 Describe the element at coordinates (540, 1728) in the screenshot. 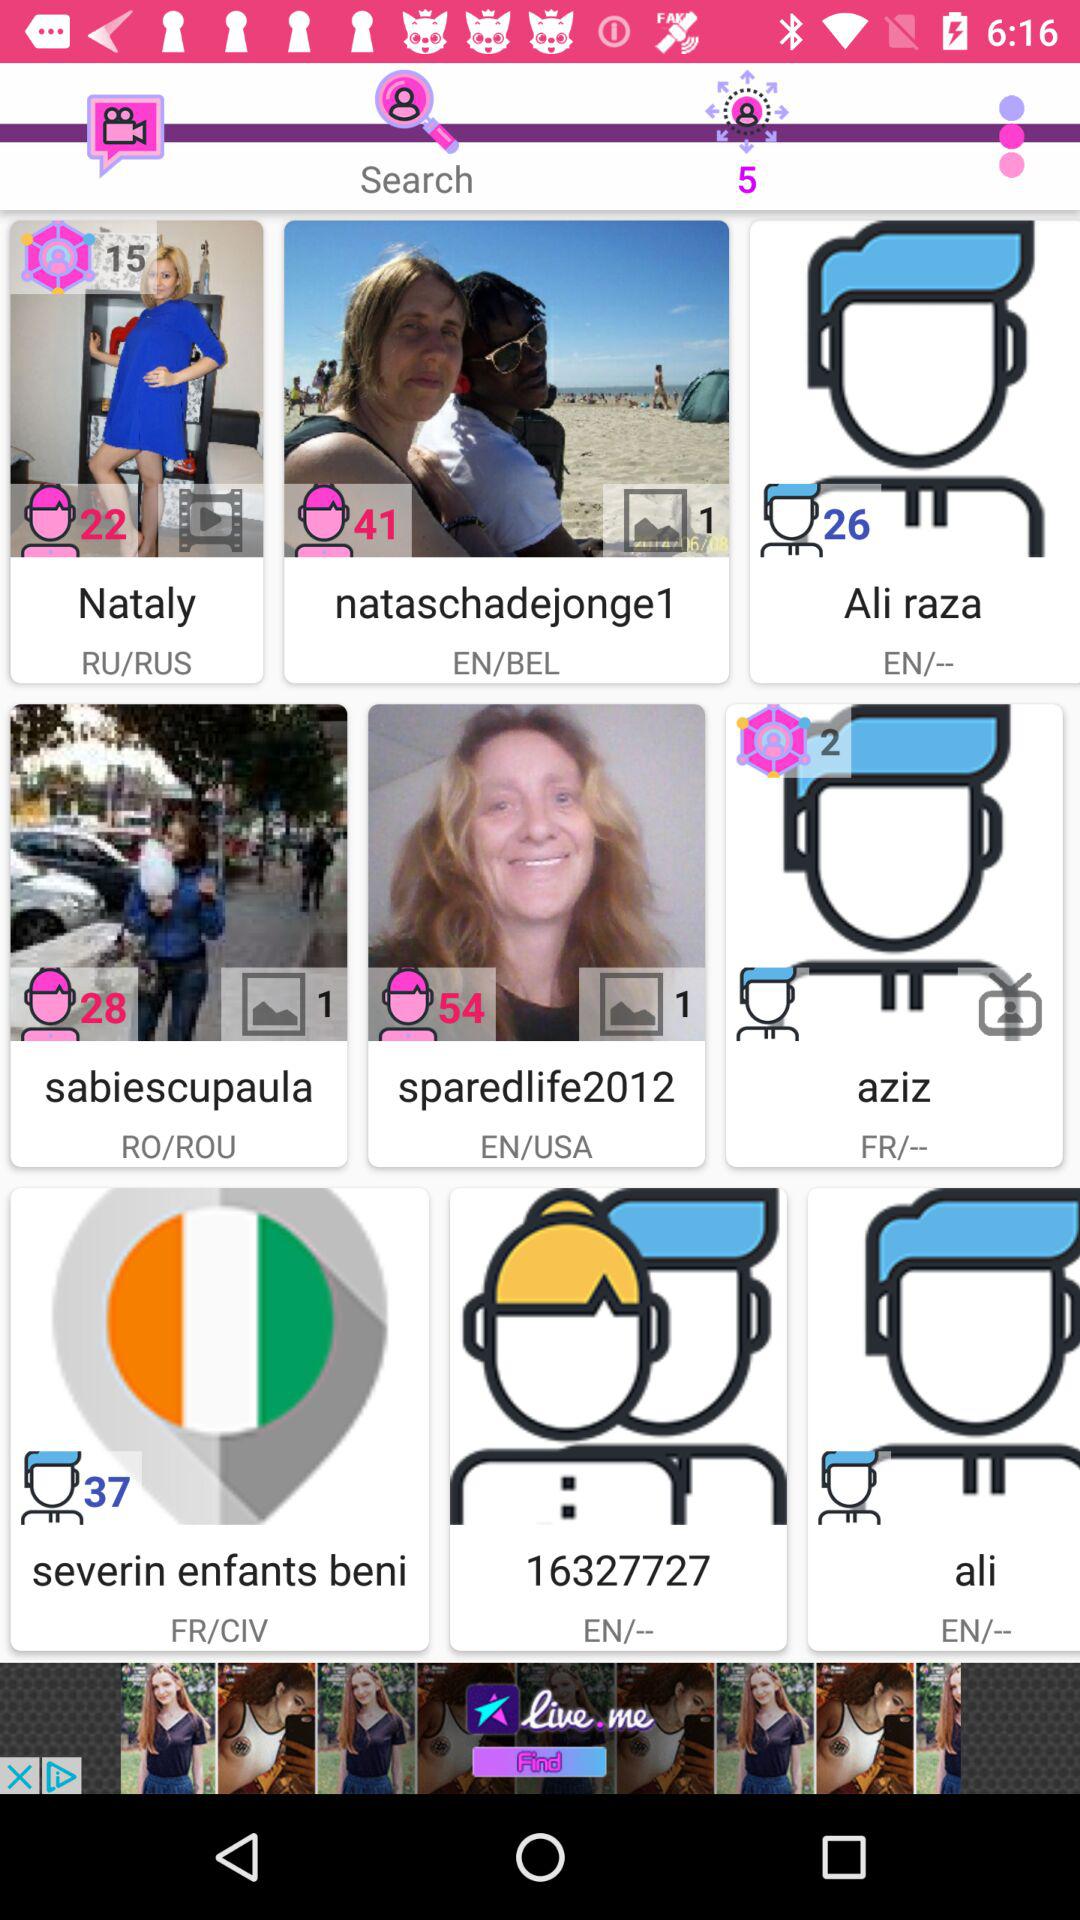

I see `advertisement` at that location.